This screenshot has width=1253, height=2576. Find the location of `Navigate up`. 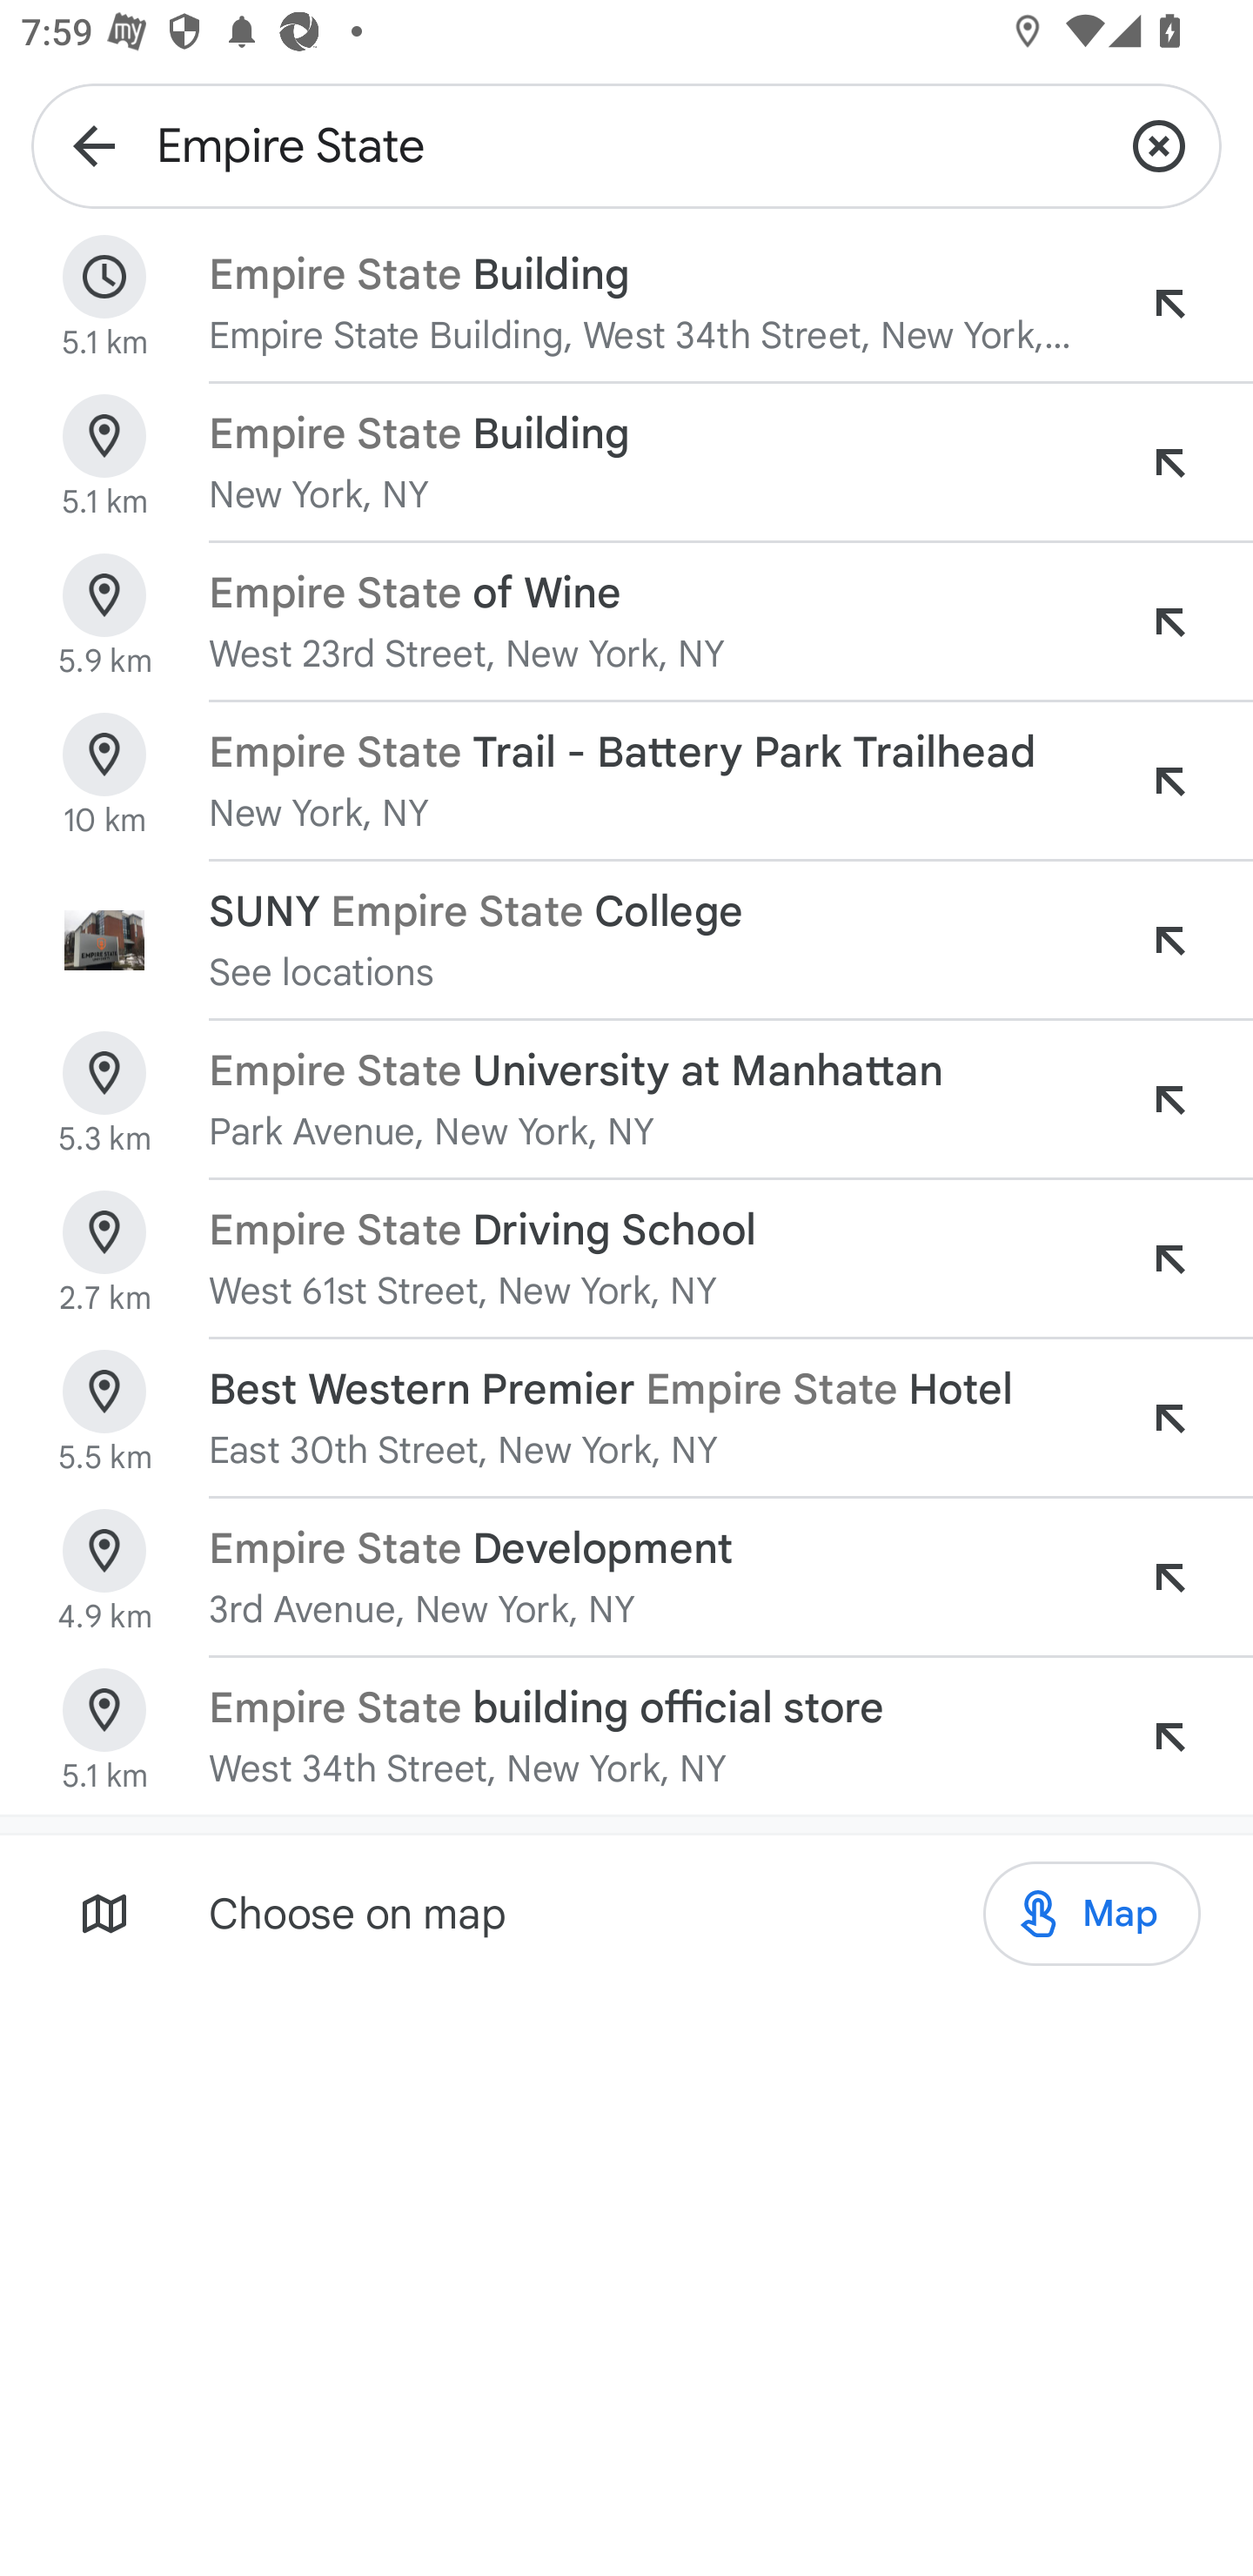

Navigate up is located at coordinates (94, 144).